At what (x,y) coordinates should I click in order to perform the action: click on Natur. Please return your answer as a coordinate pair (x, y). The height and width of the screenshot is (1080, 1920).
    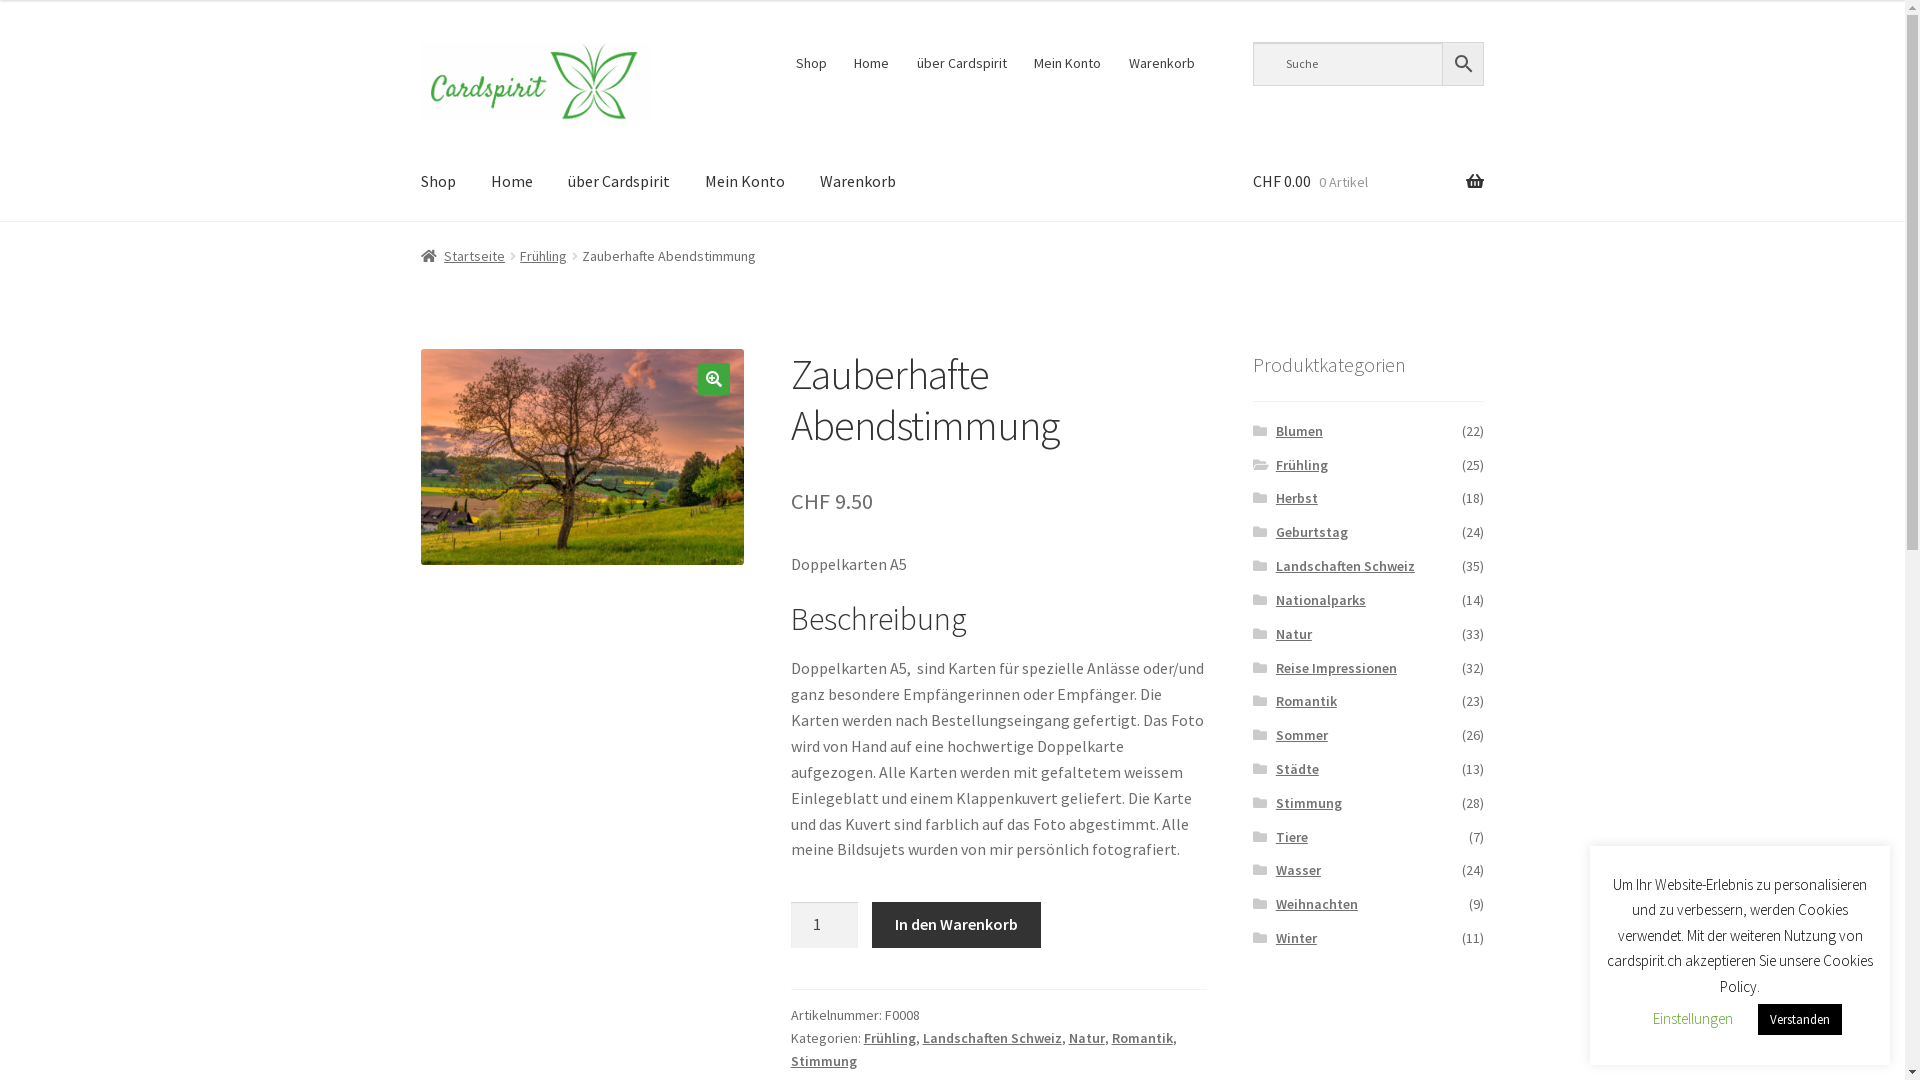
    Looking at the image, I should click on (1087, 1038).